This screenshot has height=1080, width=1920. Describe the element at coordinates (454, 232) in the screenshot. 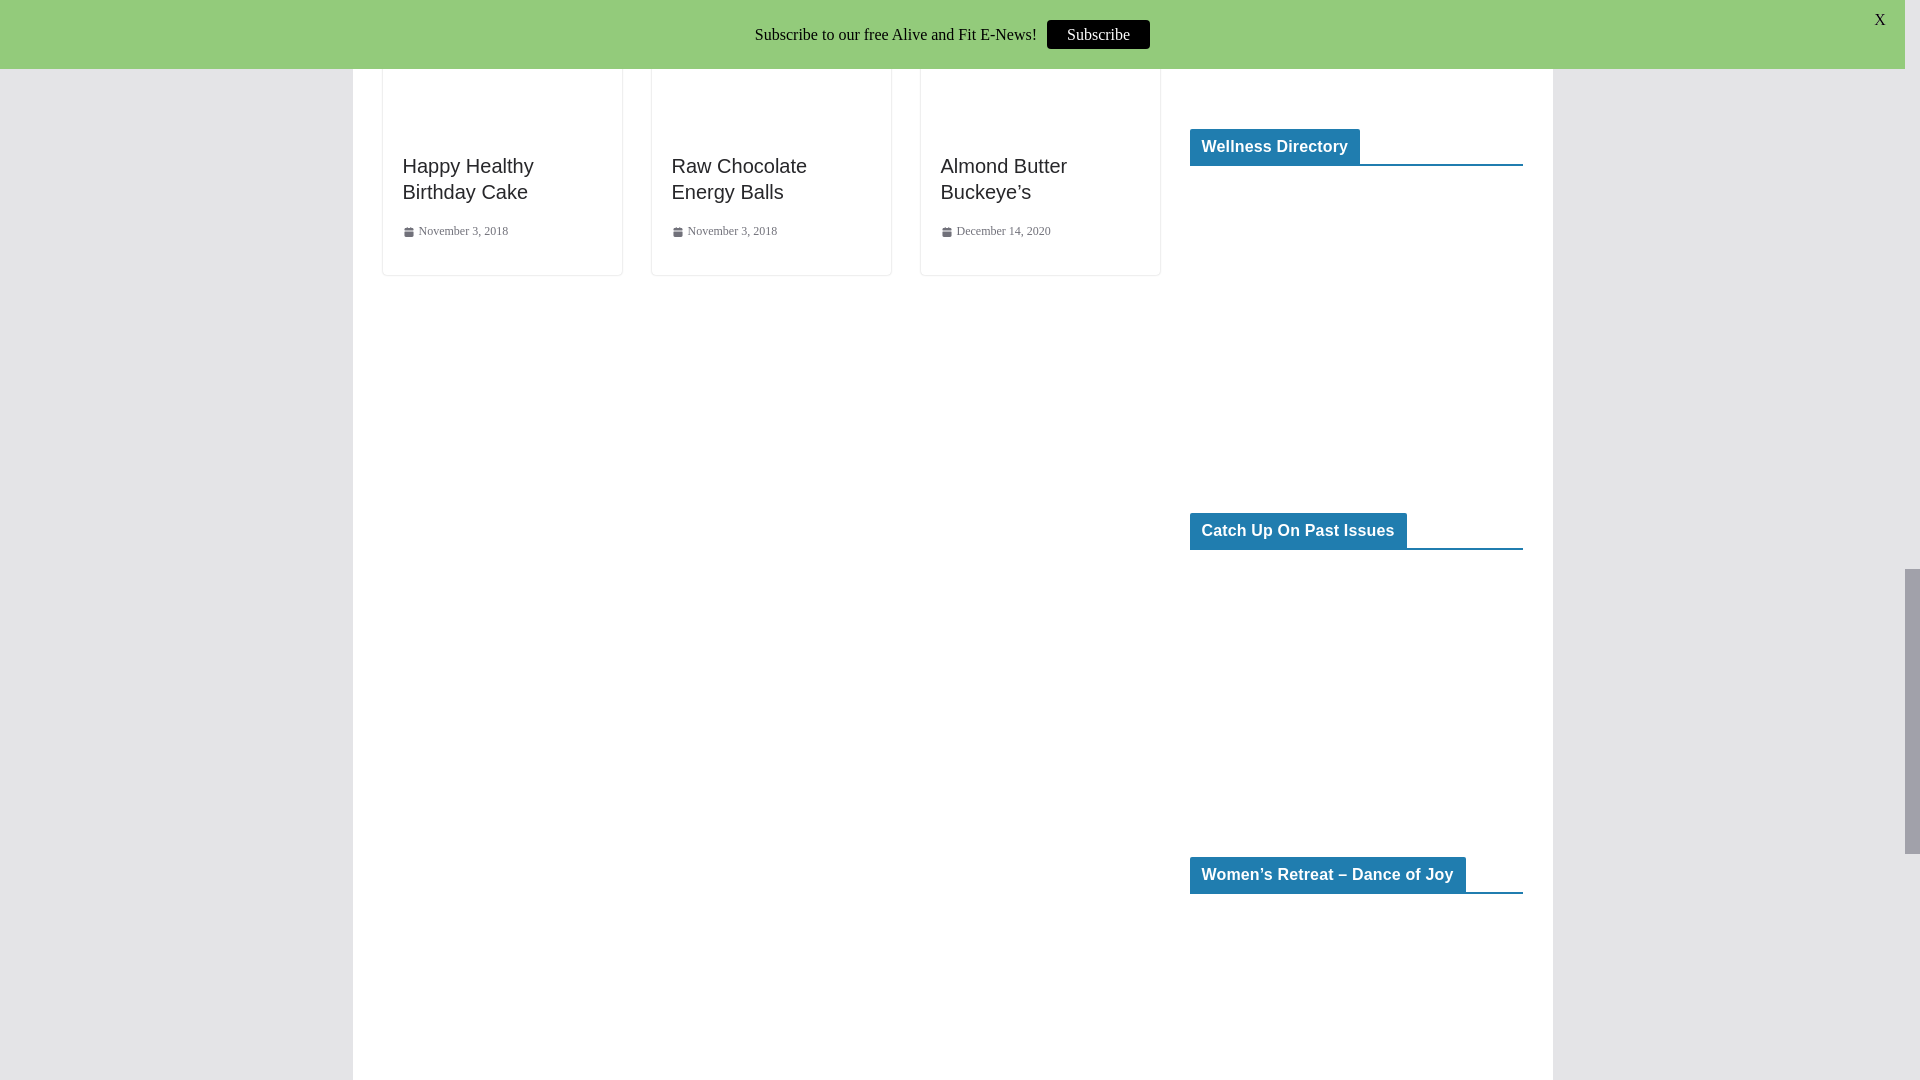

I see `3:25 PM` at that location.